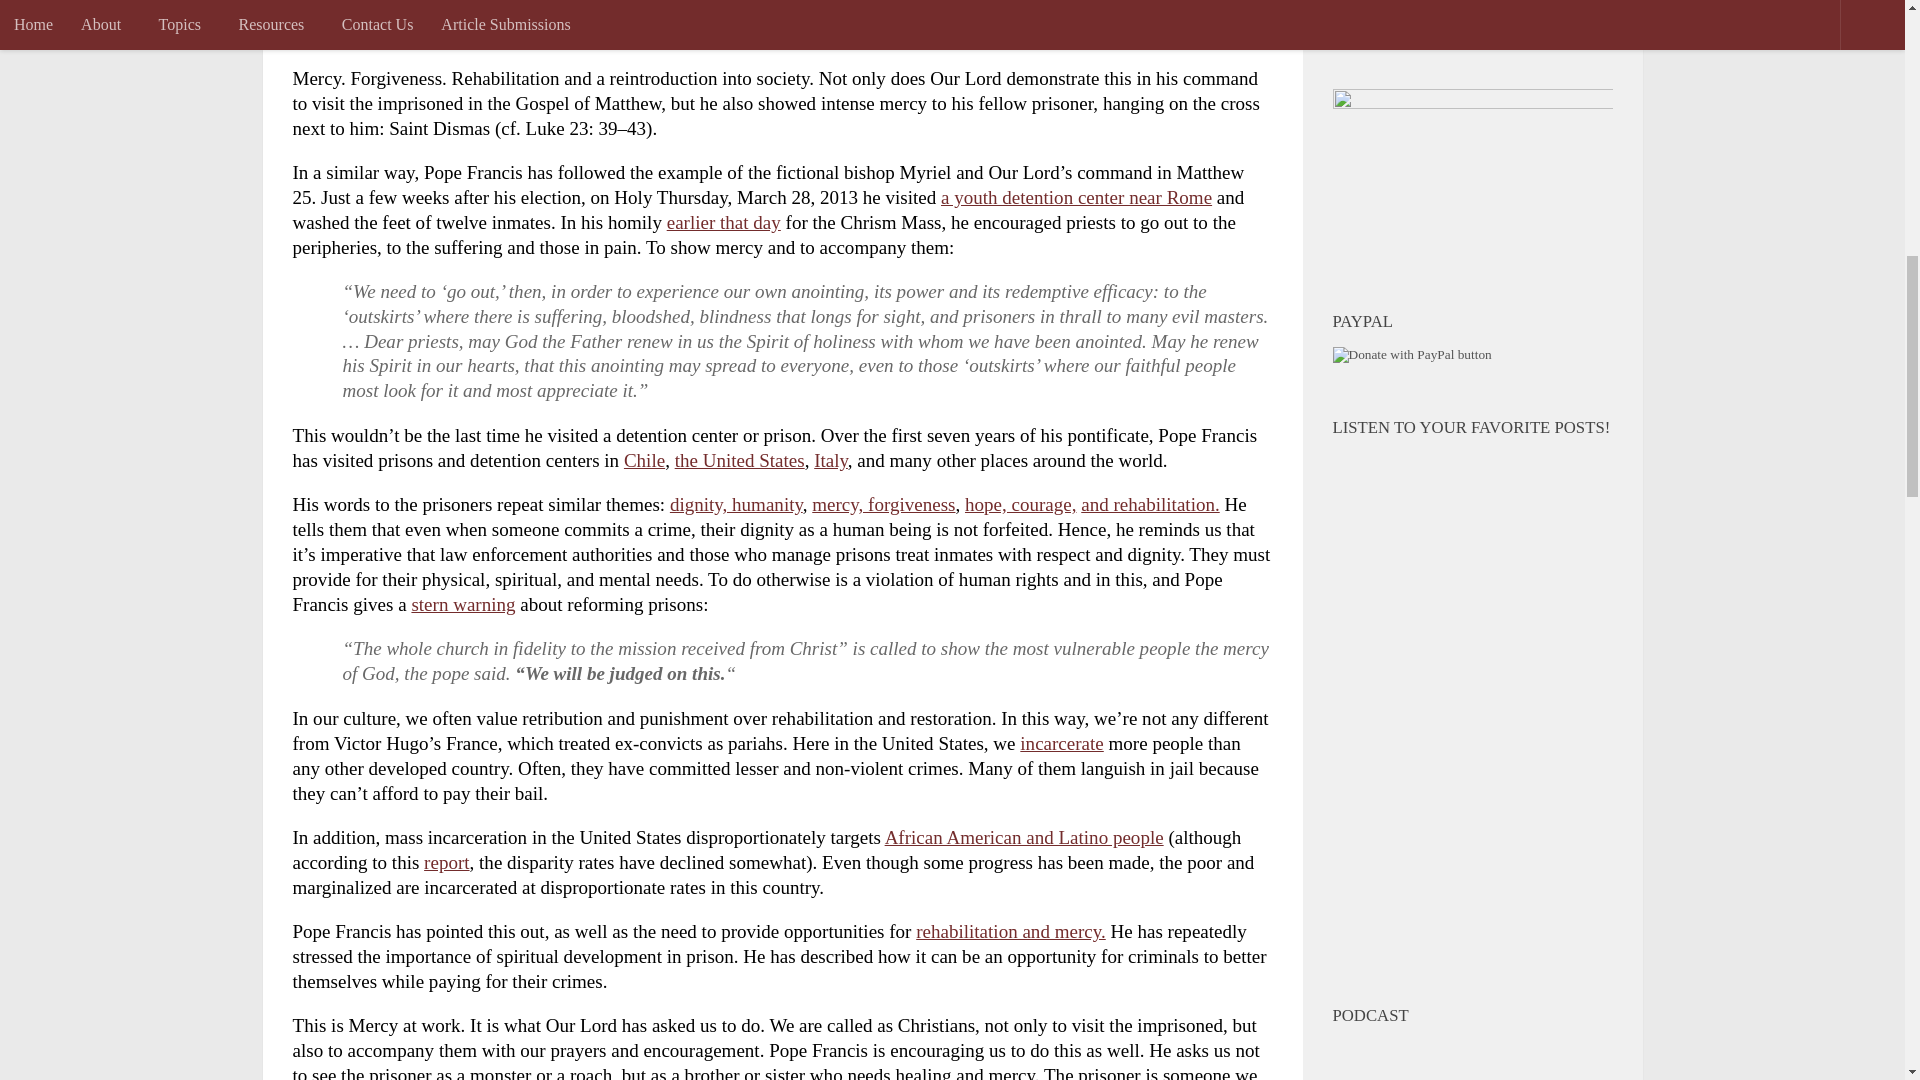 The height and width of the screenshot is (1080, 1920). Describe the element at coordinates (724, 222) in the screenshot. I see `earlier that day` at that location.